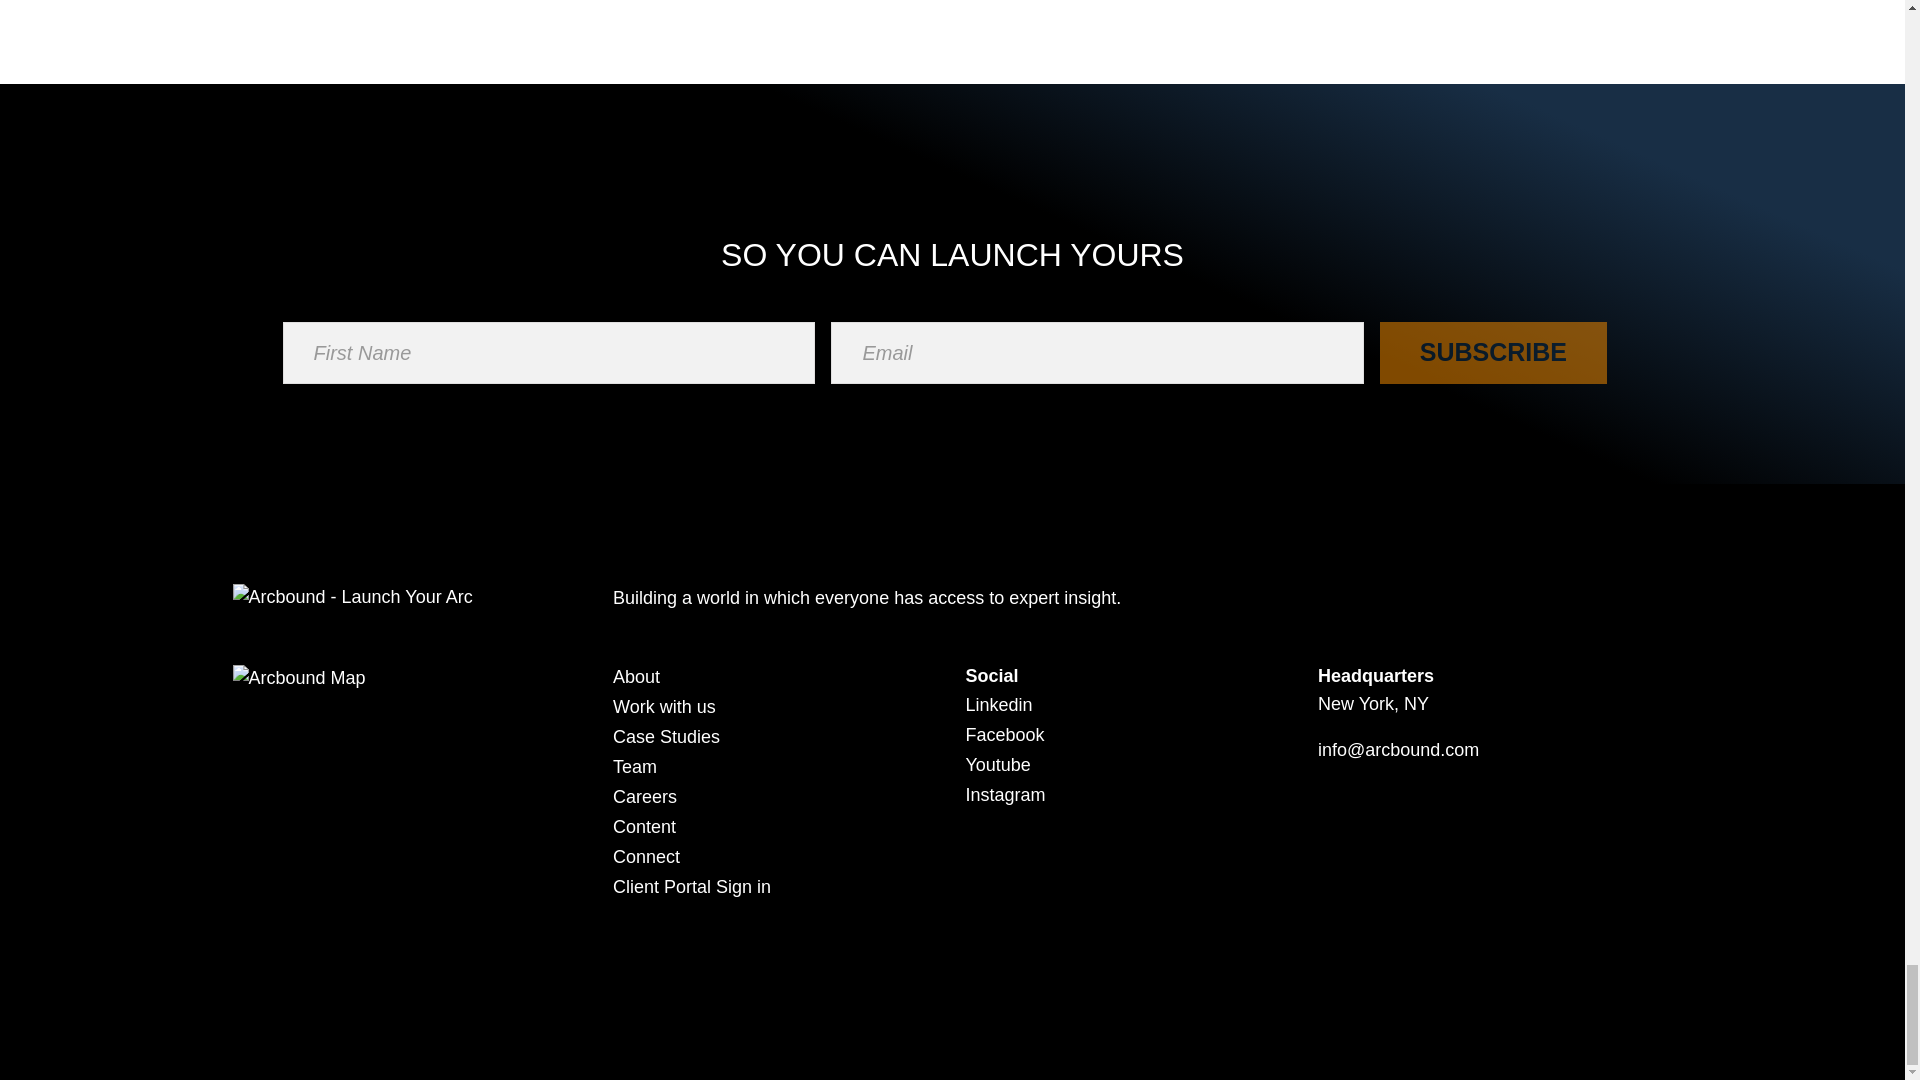 This screenshot has height=1080, width=1920. Describe the element at coordinates (1492, 352) in the screenshot. I see `Subscribe` at that location.